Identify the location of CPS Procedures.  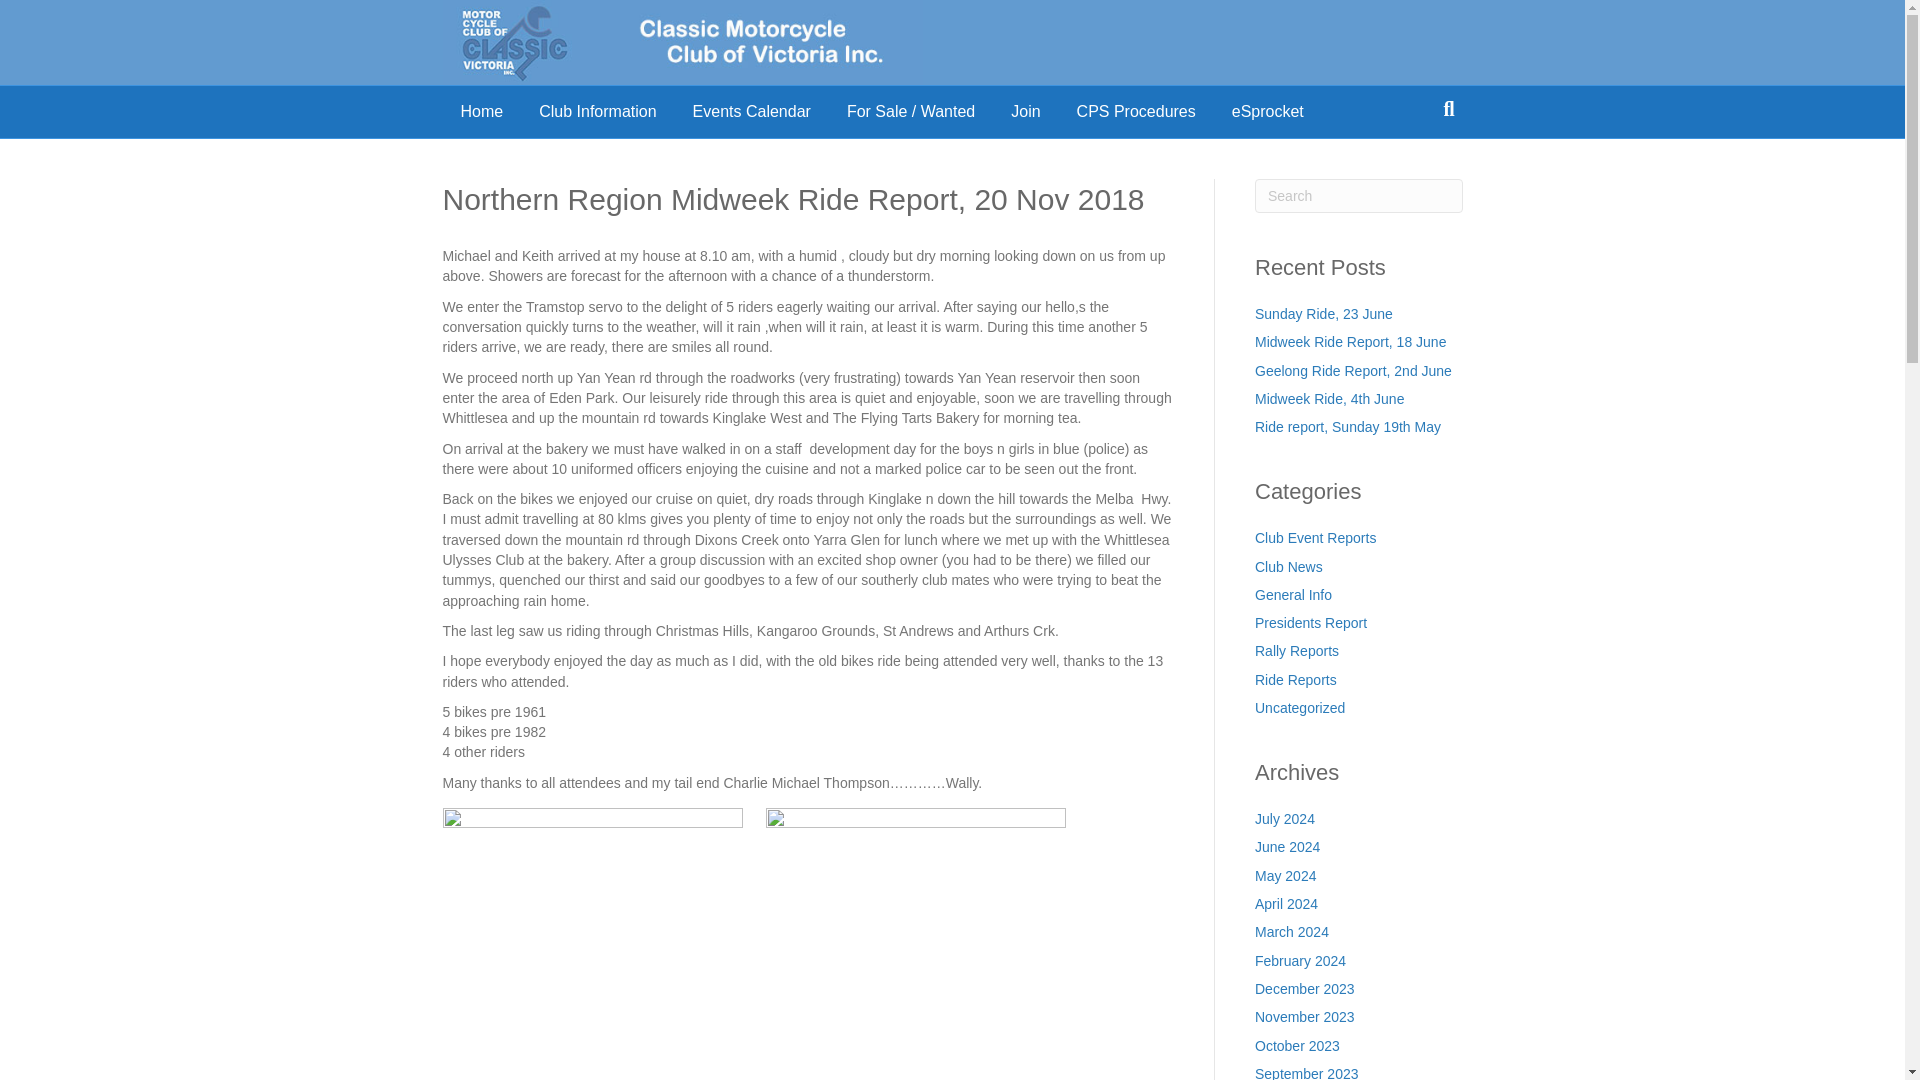
(1136, 112).